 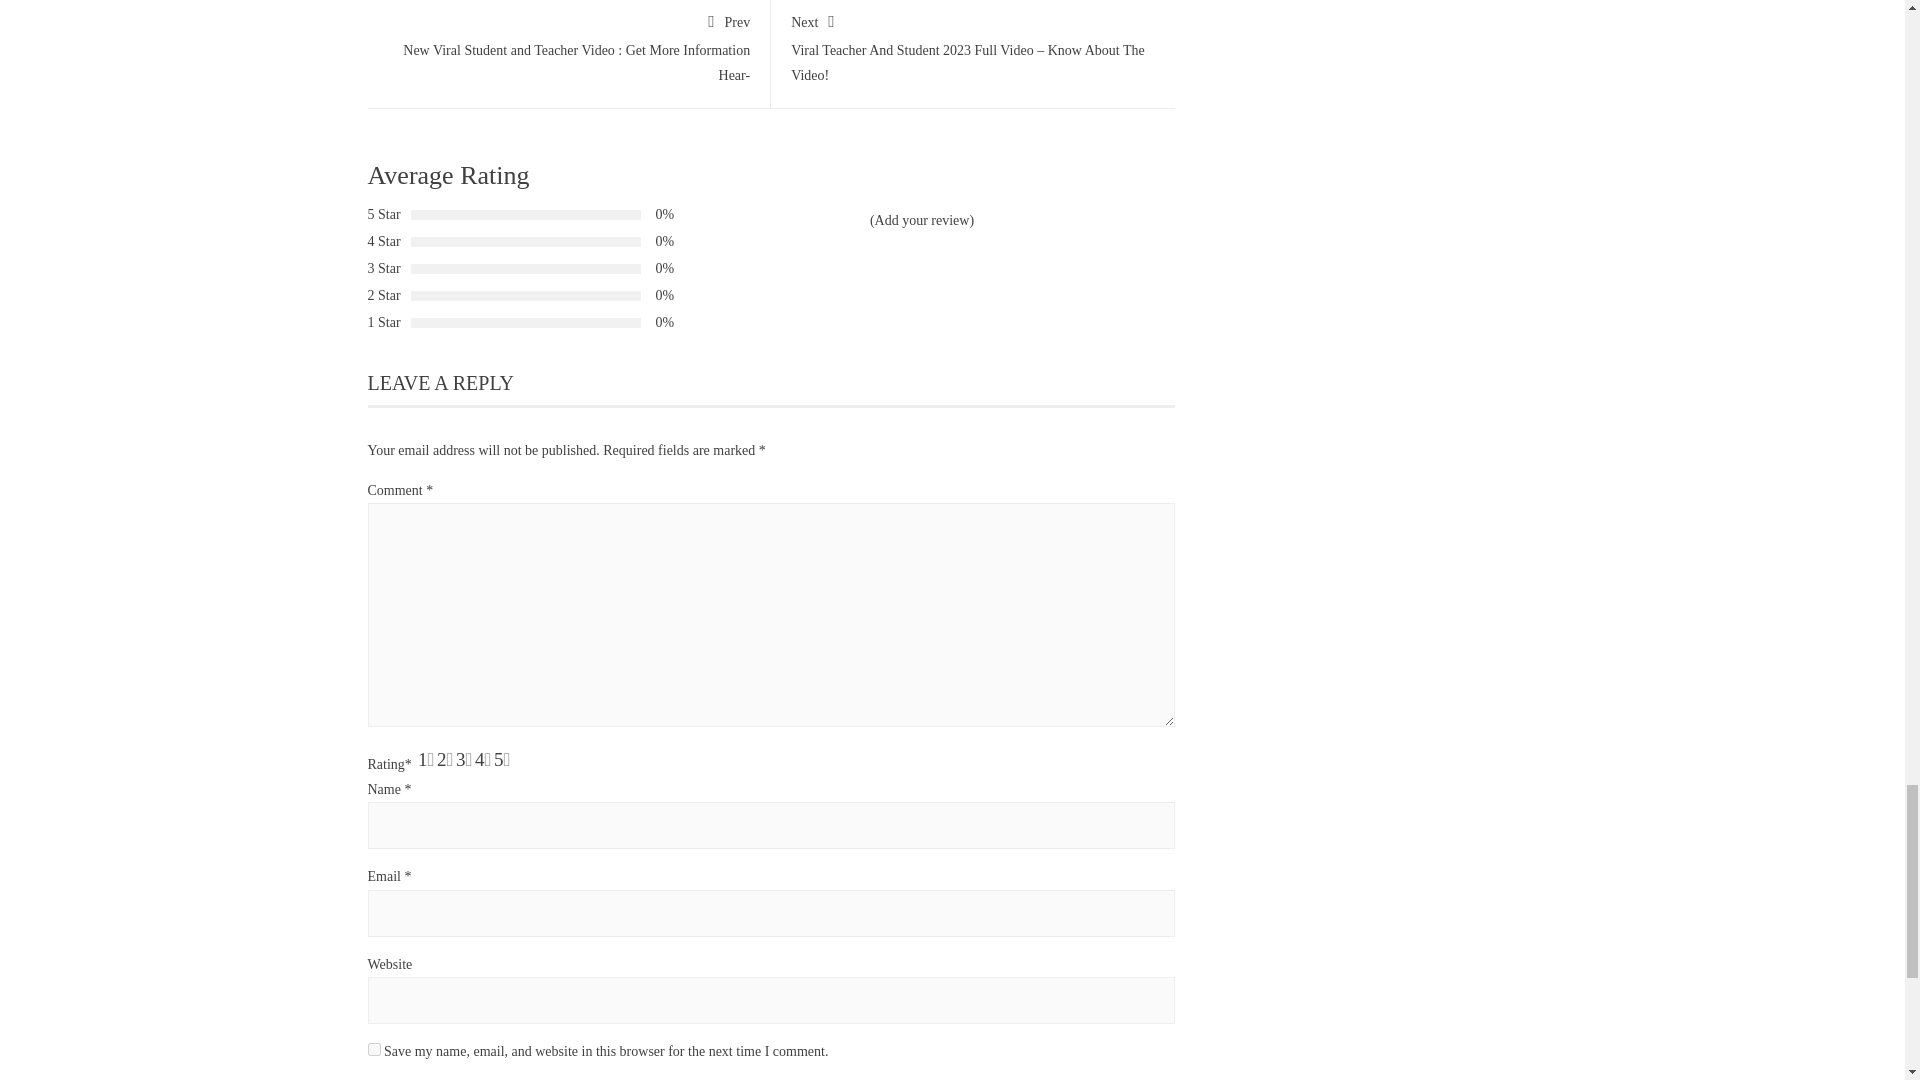 I want to click on yes, so click(x=374, y=1050).